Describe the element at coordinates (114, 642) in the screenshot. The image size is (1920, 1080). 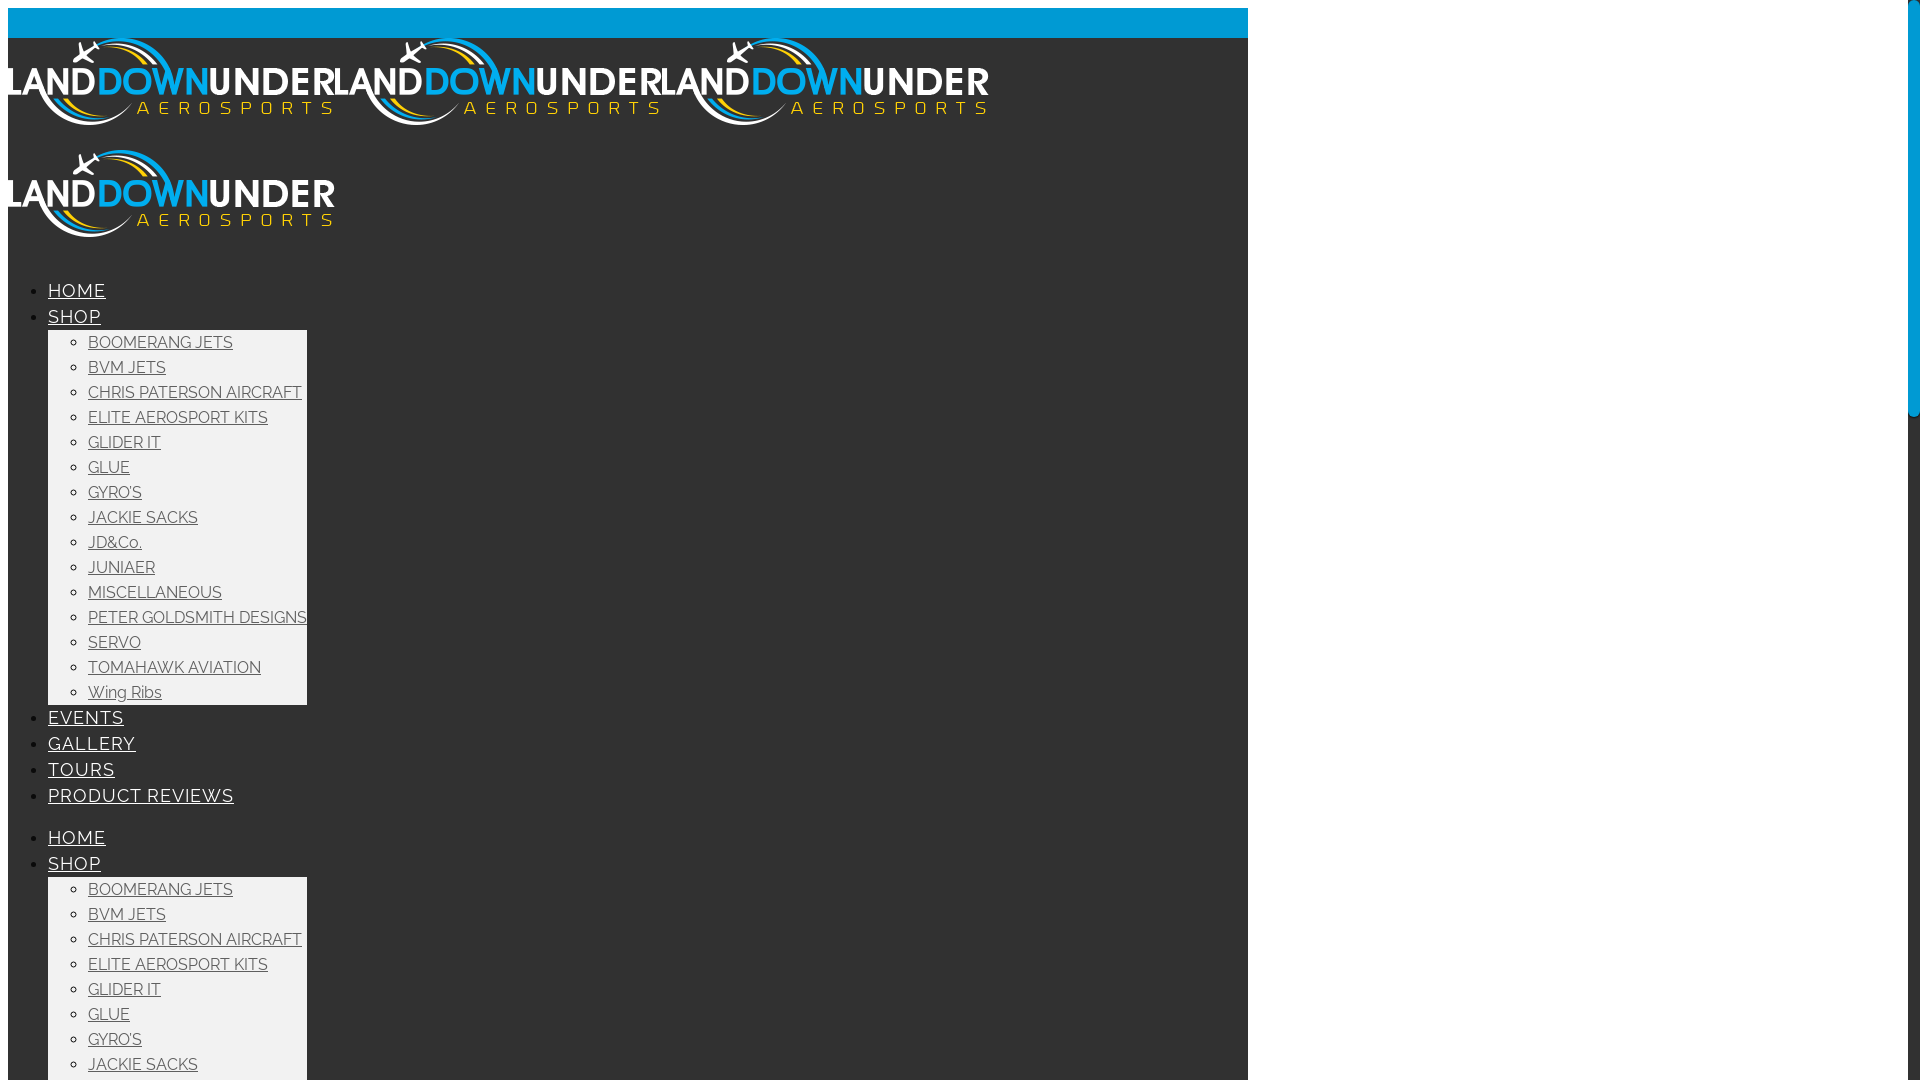
I see `SERVO` at that location.